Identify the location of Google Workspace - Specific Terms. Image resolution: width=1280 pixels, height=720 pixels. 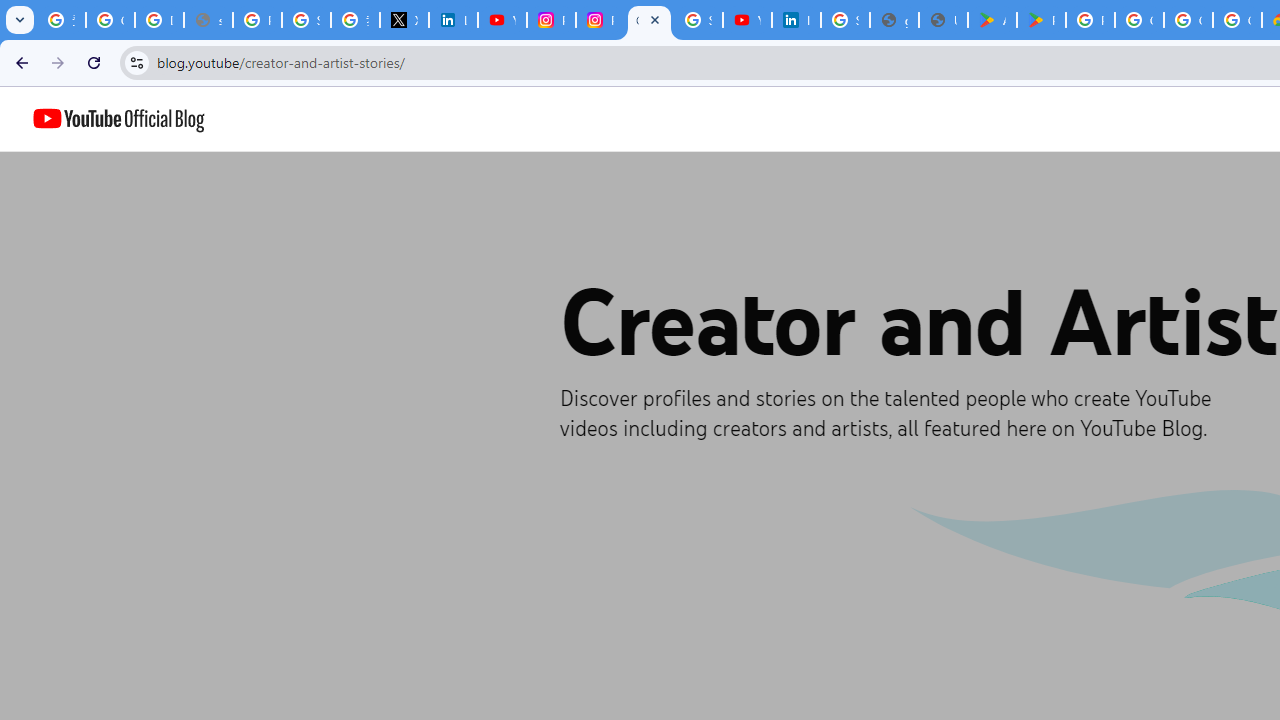
(1188, 20).